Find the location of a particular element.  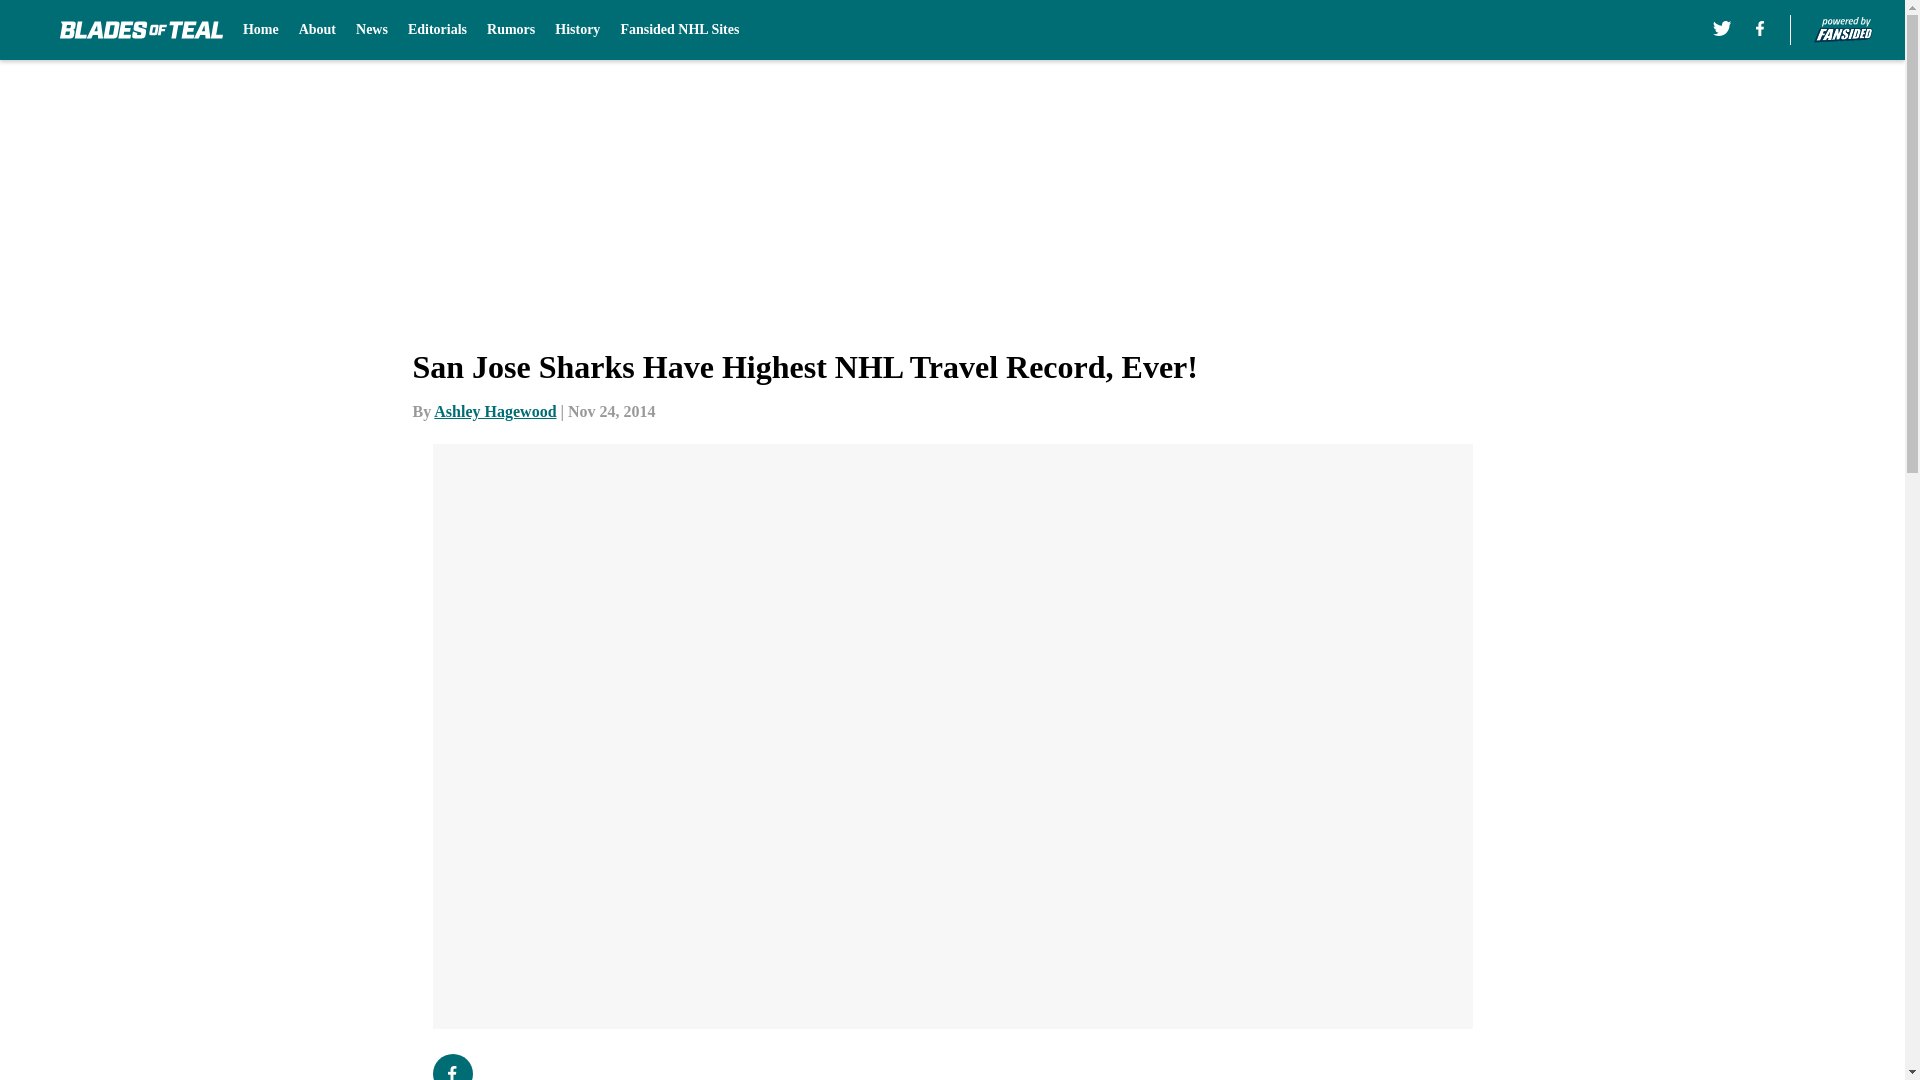

Editorials is located at coordinates (436, 30).